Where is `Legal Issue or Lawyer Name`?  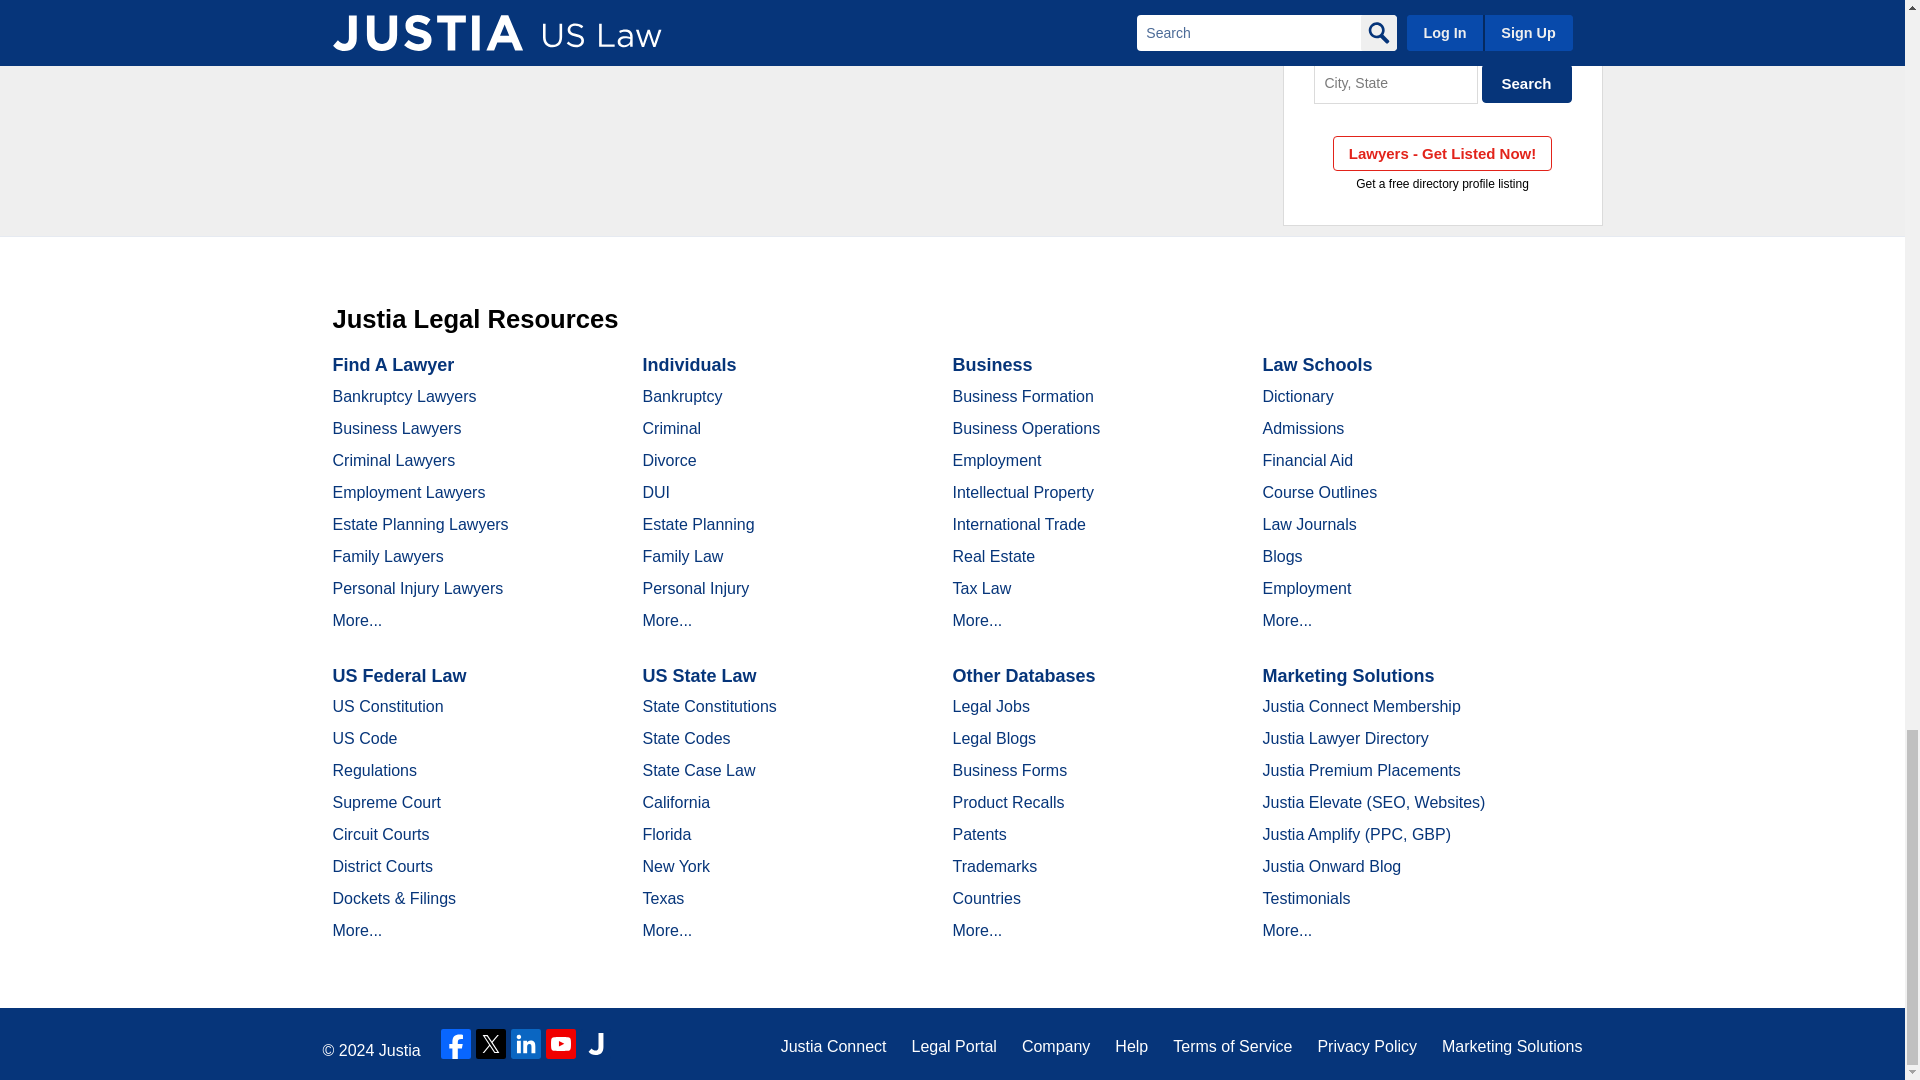
Legal Issue or Lawyer Name is located at coordinates (1442, 40).